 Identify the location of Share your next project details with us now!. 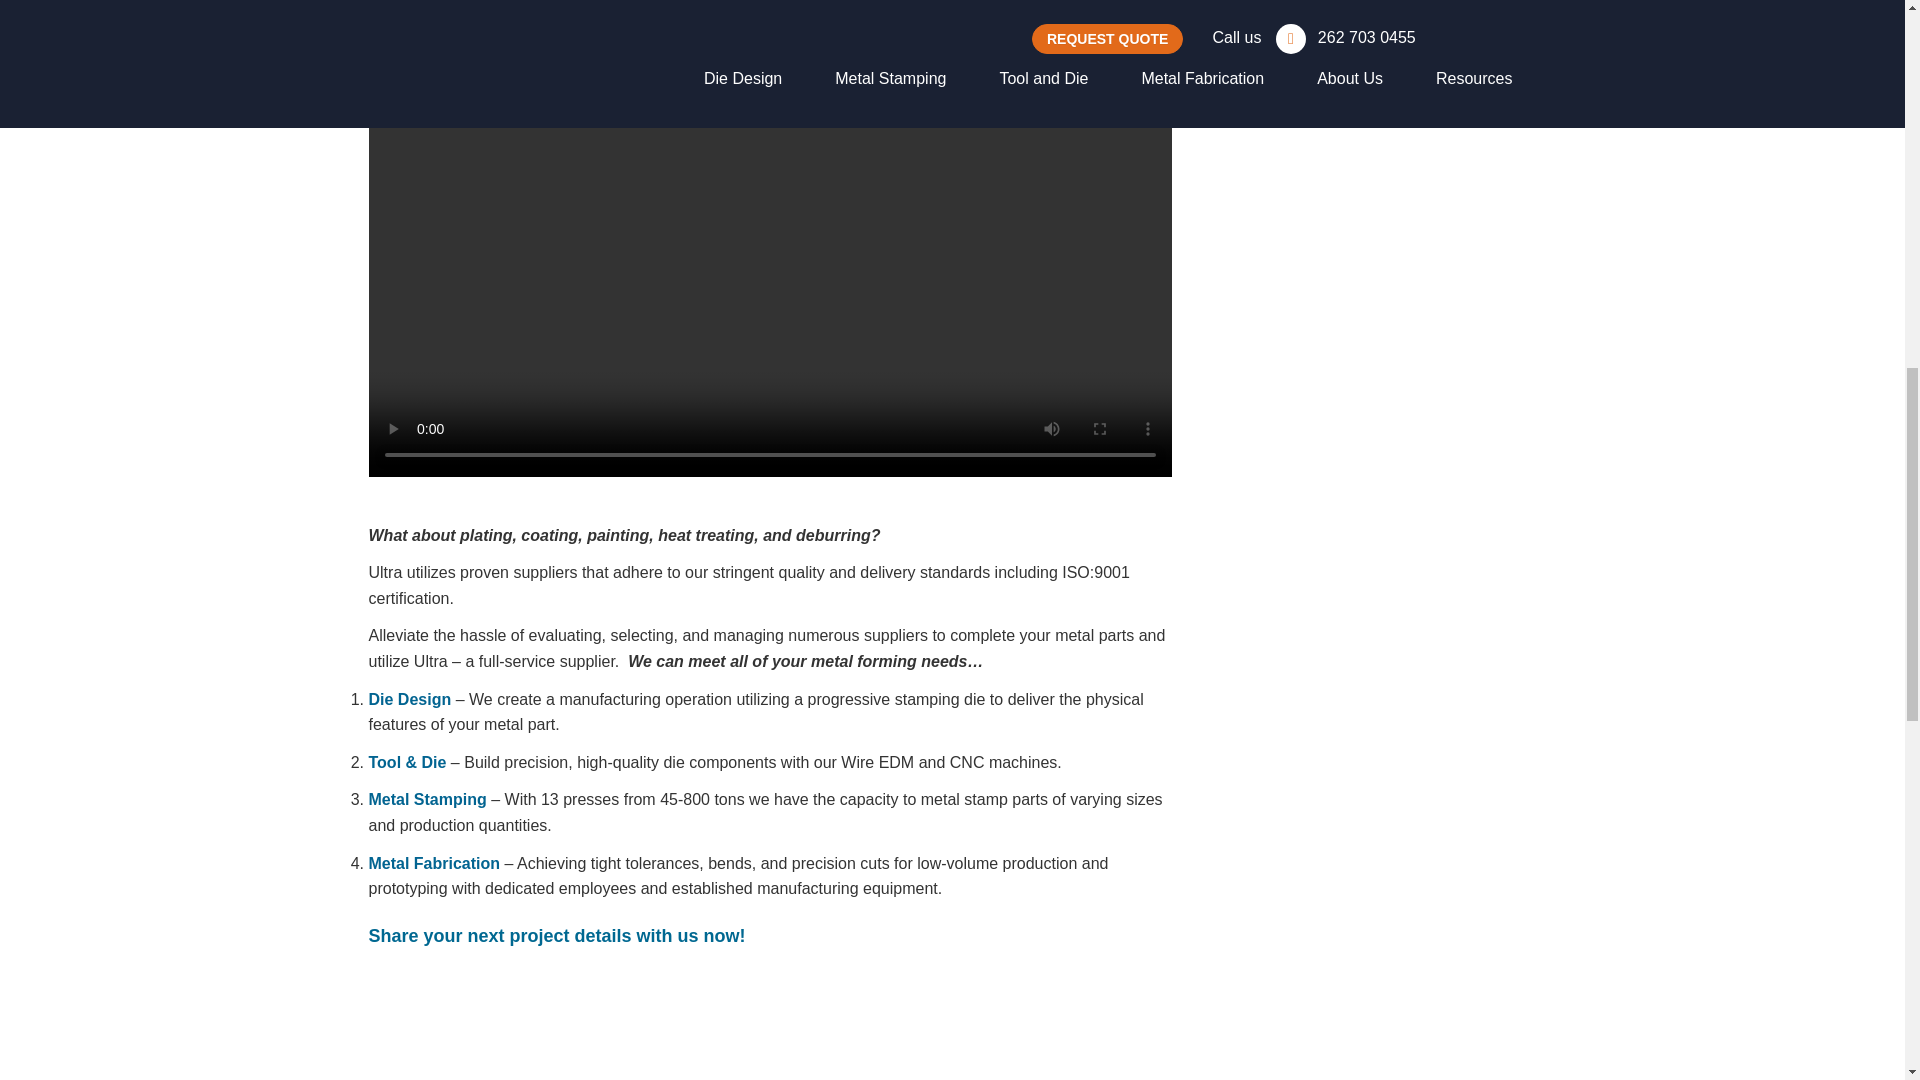
(556, 936).